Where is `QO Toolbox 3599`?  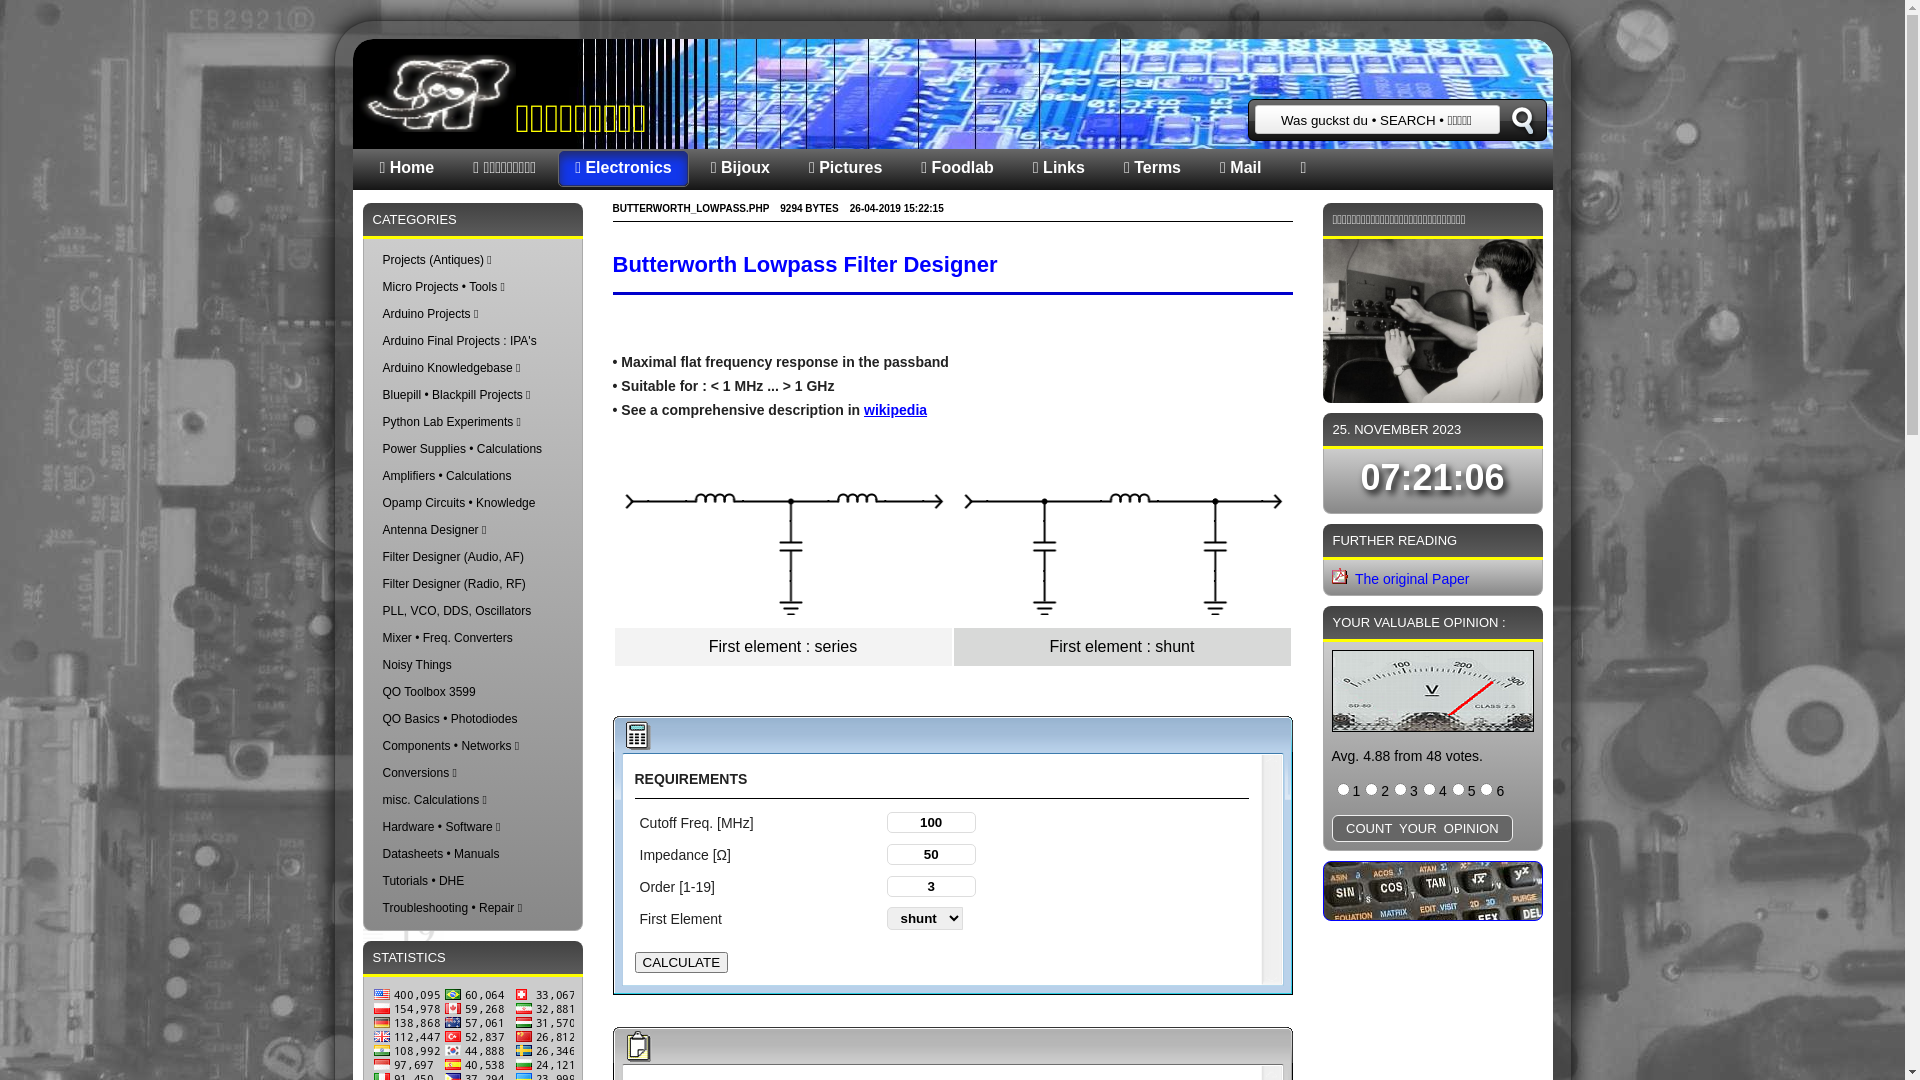 QO Toolbox 3599 is located at coordinates (428, 692).